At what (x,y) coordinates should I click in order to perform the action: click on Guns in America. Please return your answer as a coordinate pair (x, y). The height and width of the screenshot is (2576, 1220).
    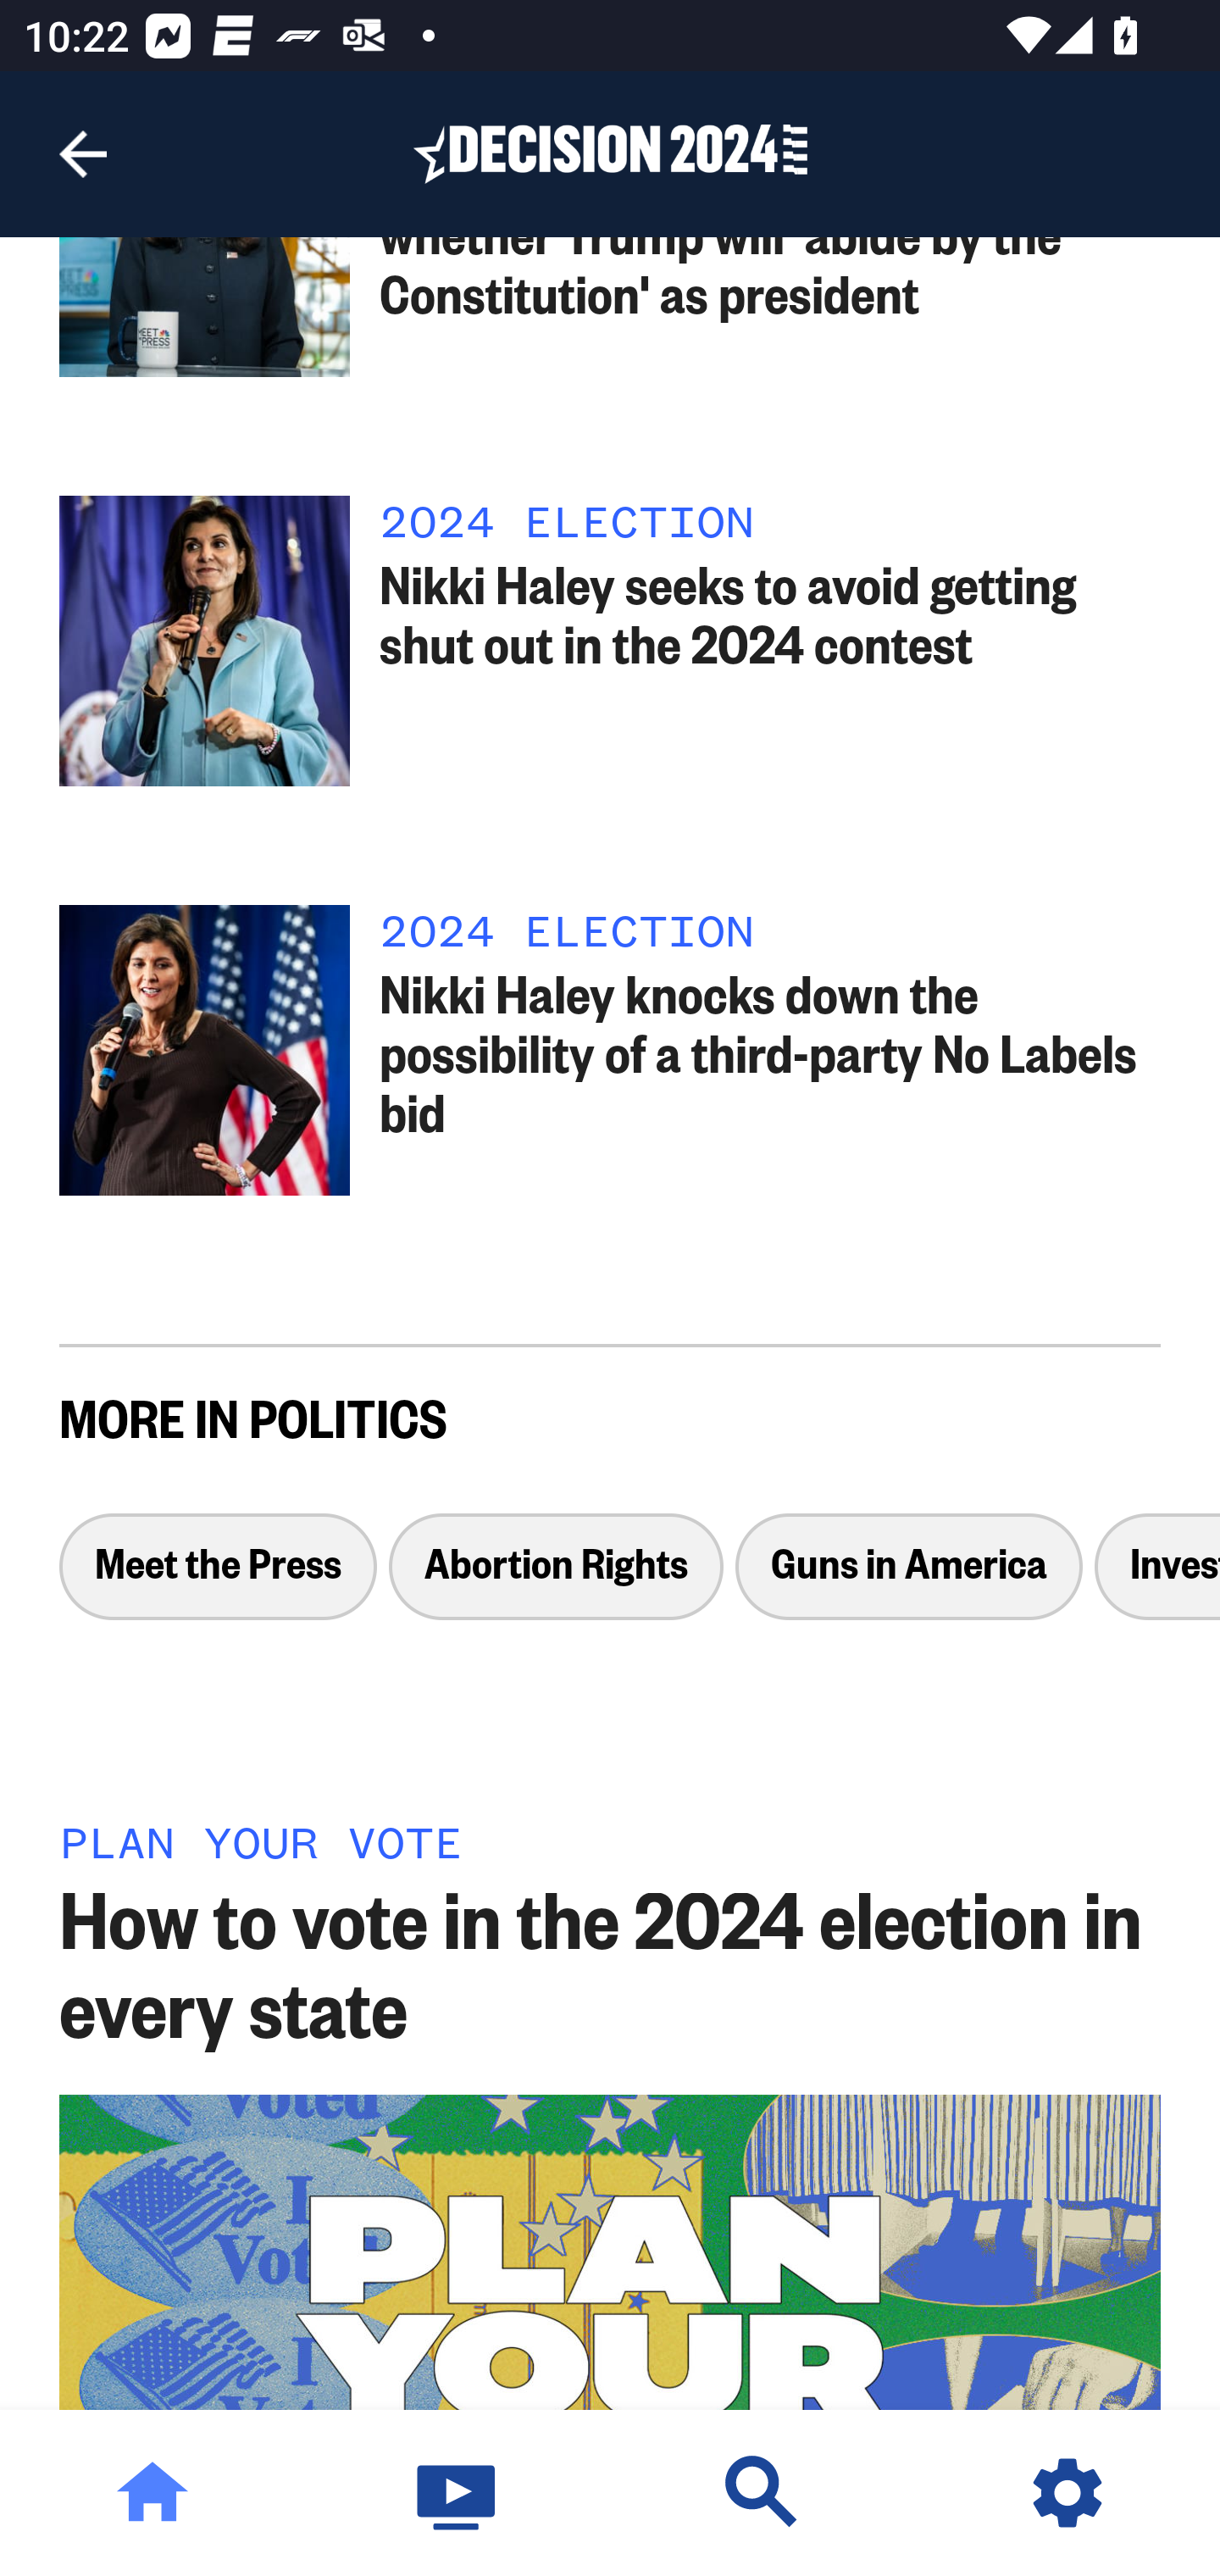
    Looking at the image, I should click on (909, 1581).